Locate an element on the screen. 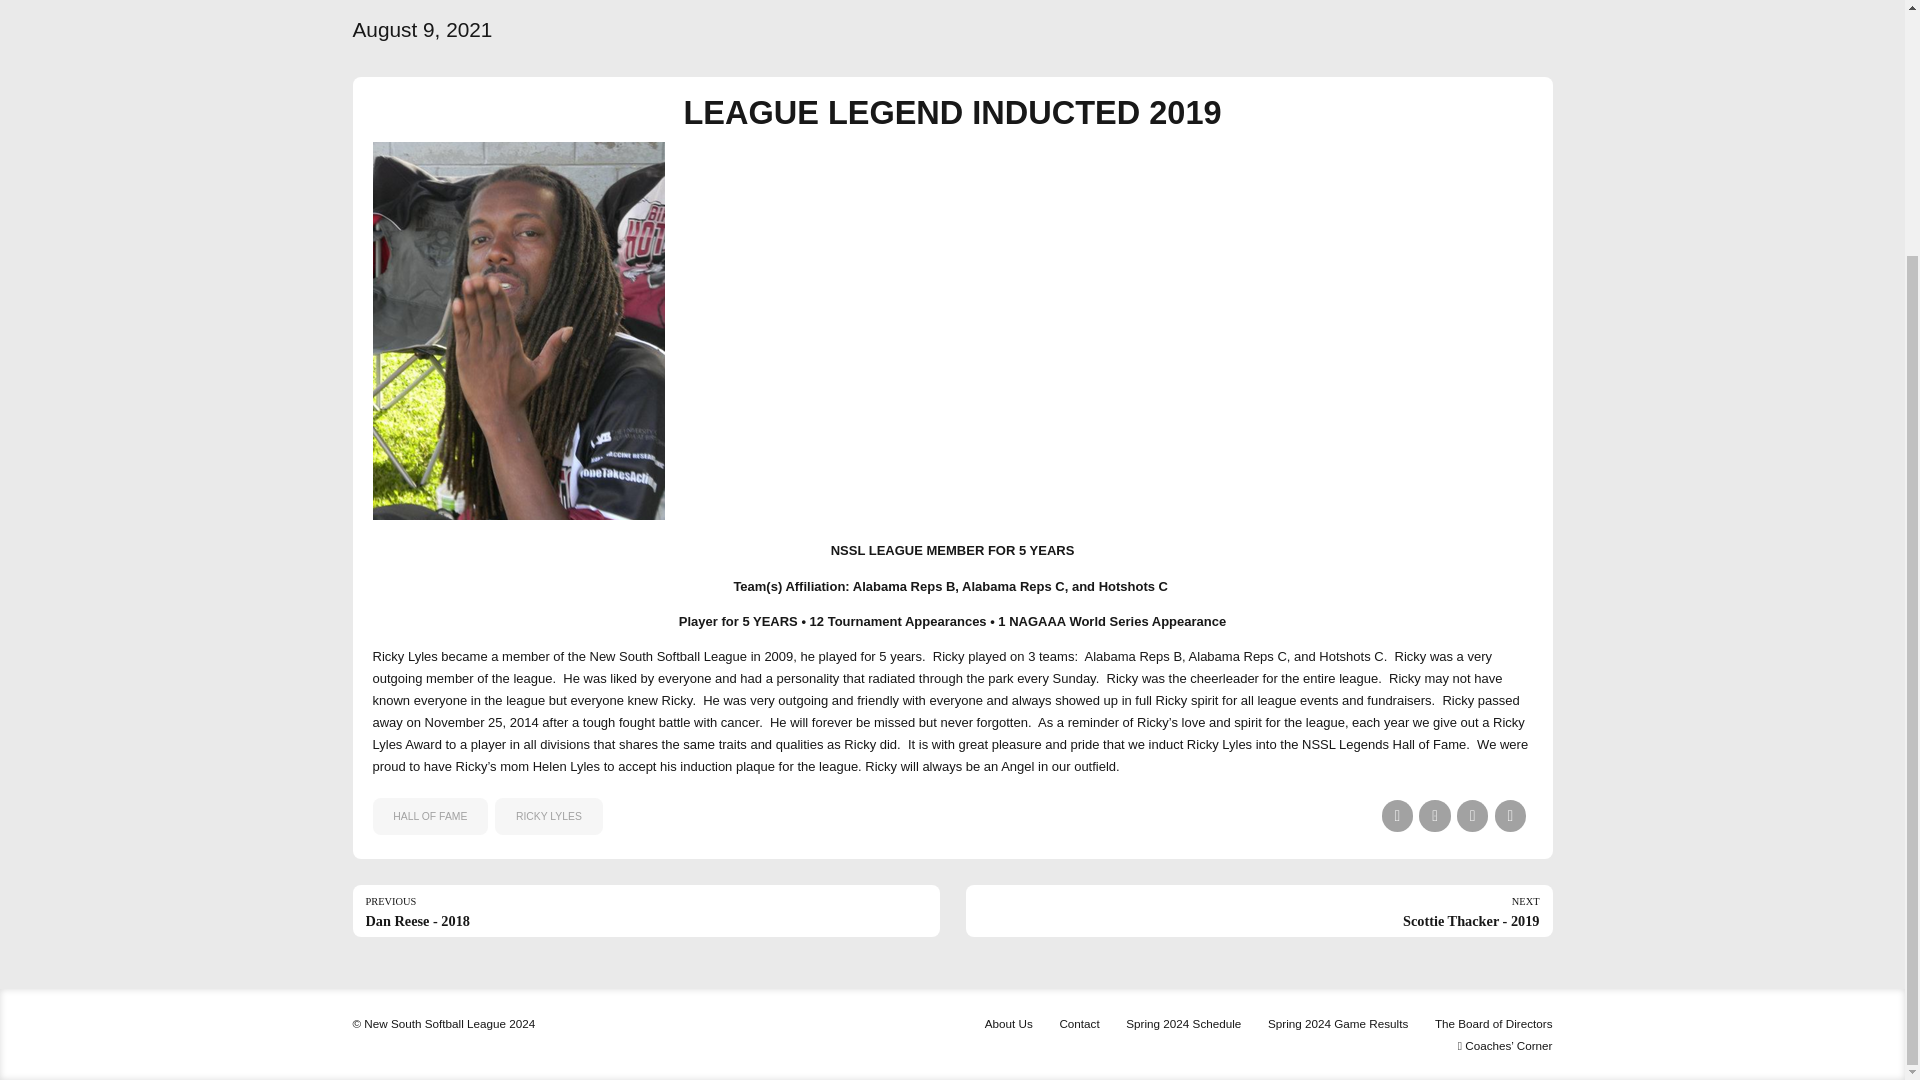 This screenshot has width=1920, height=1080. Spring 2024 Game Results is located at coordinates (1398, 815).